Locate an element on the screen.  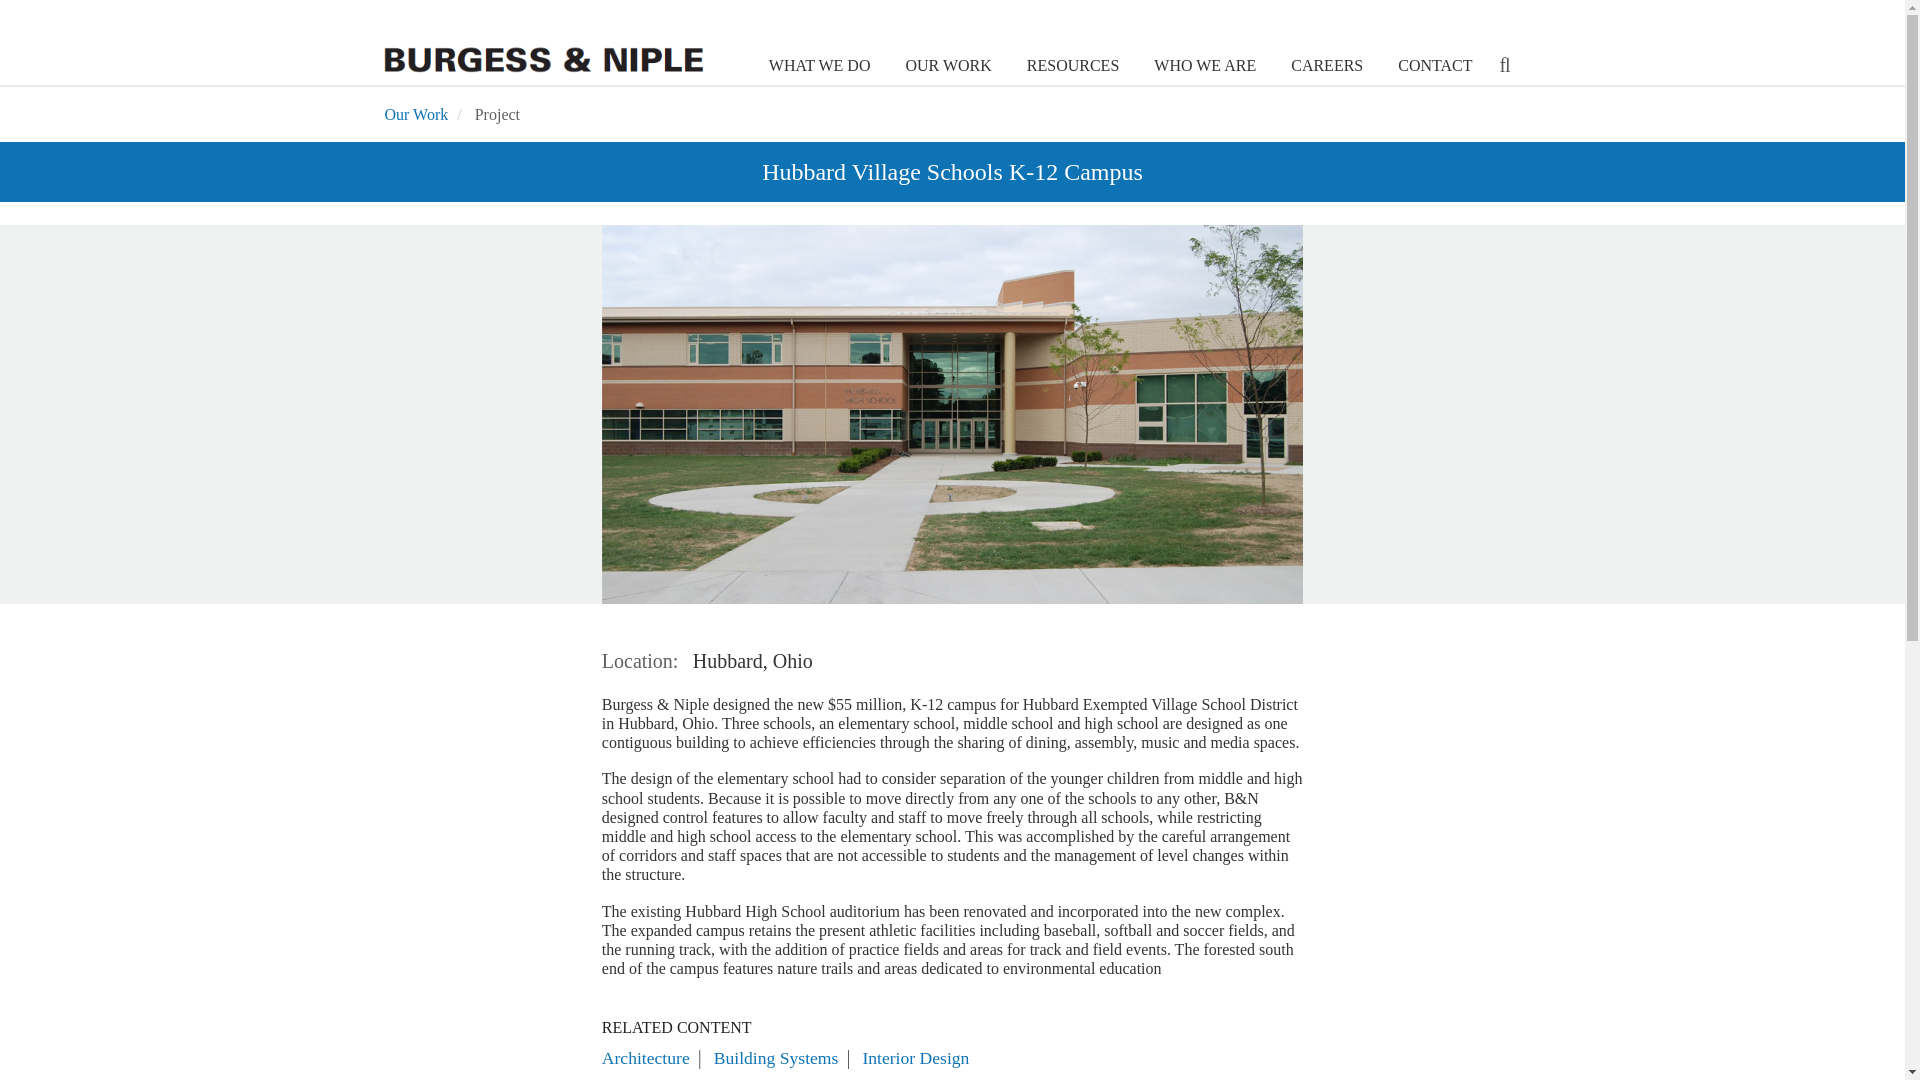
RESOURCES is located at coordinates (1070, 66).